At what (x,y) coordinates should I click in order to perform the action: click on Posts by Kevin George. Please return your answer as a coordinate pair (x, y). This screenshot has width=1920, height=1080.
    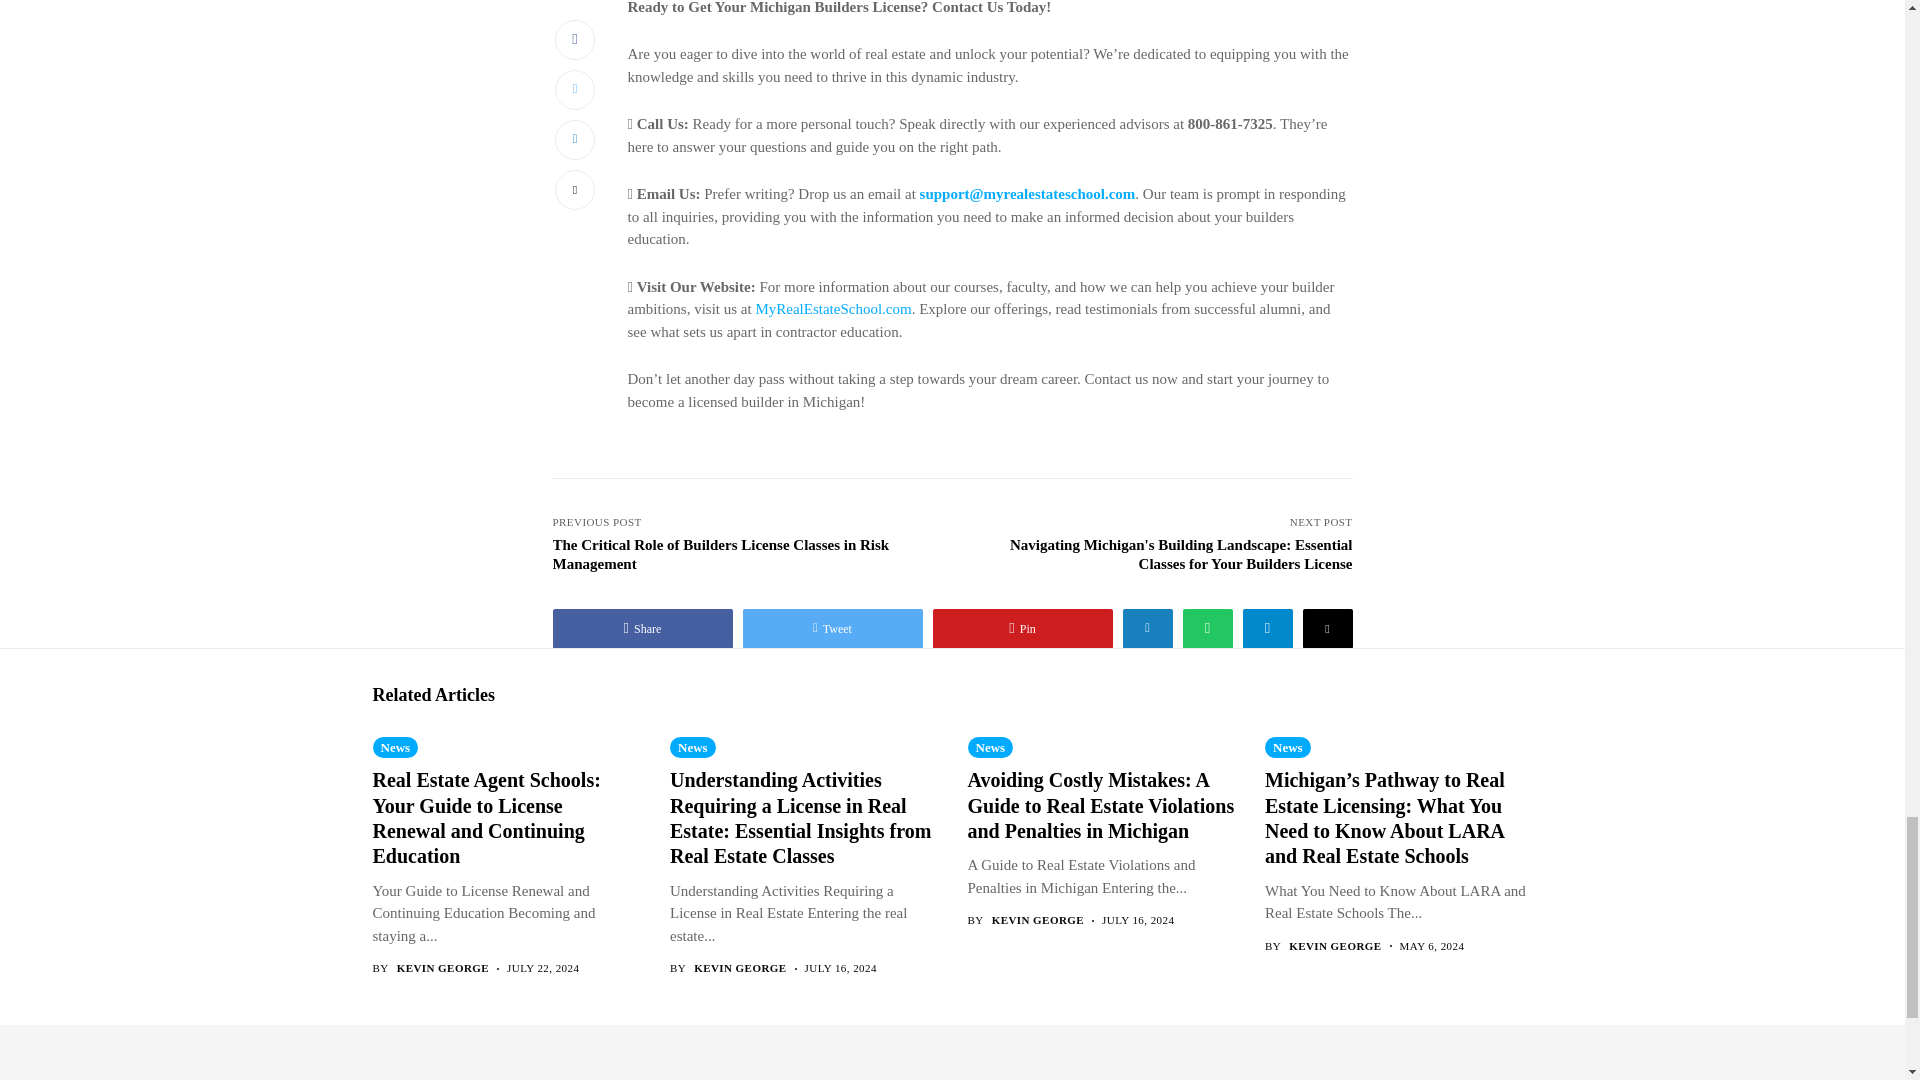
    Looking at the image, I should click on (1038, 920).